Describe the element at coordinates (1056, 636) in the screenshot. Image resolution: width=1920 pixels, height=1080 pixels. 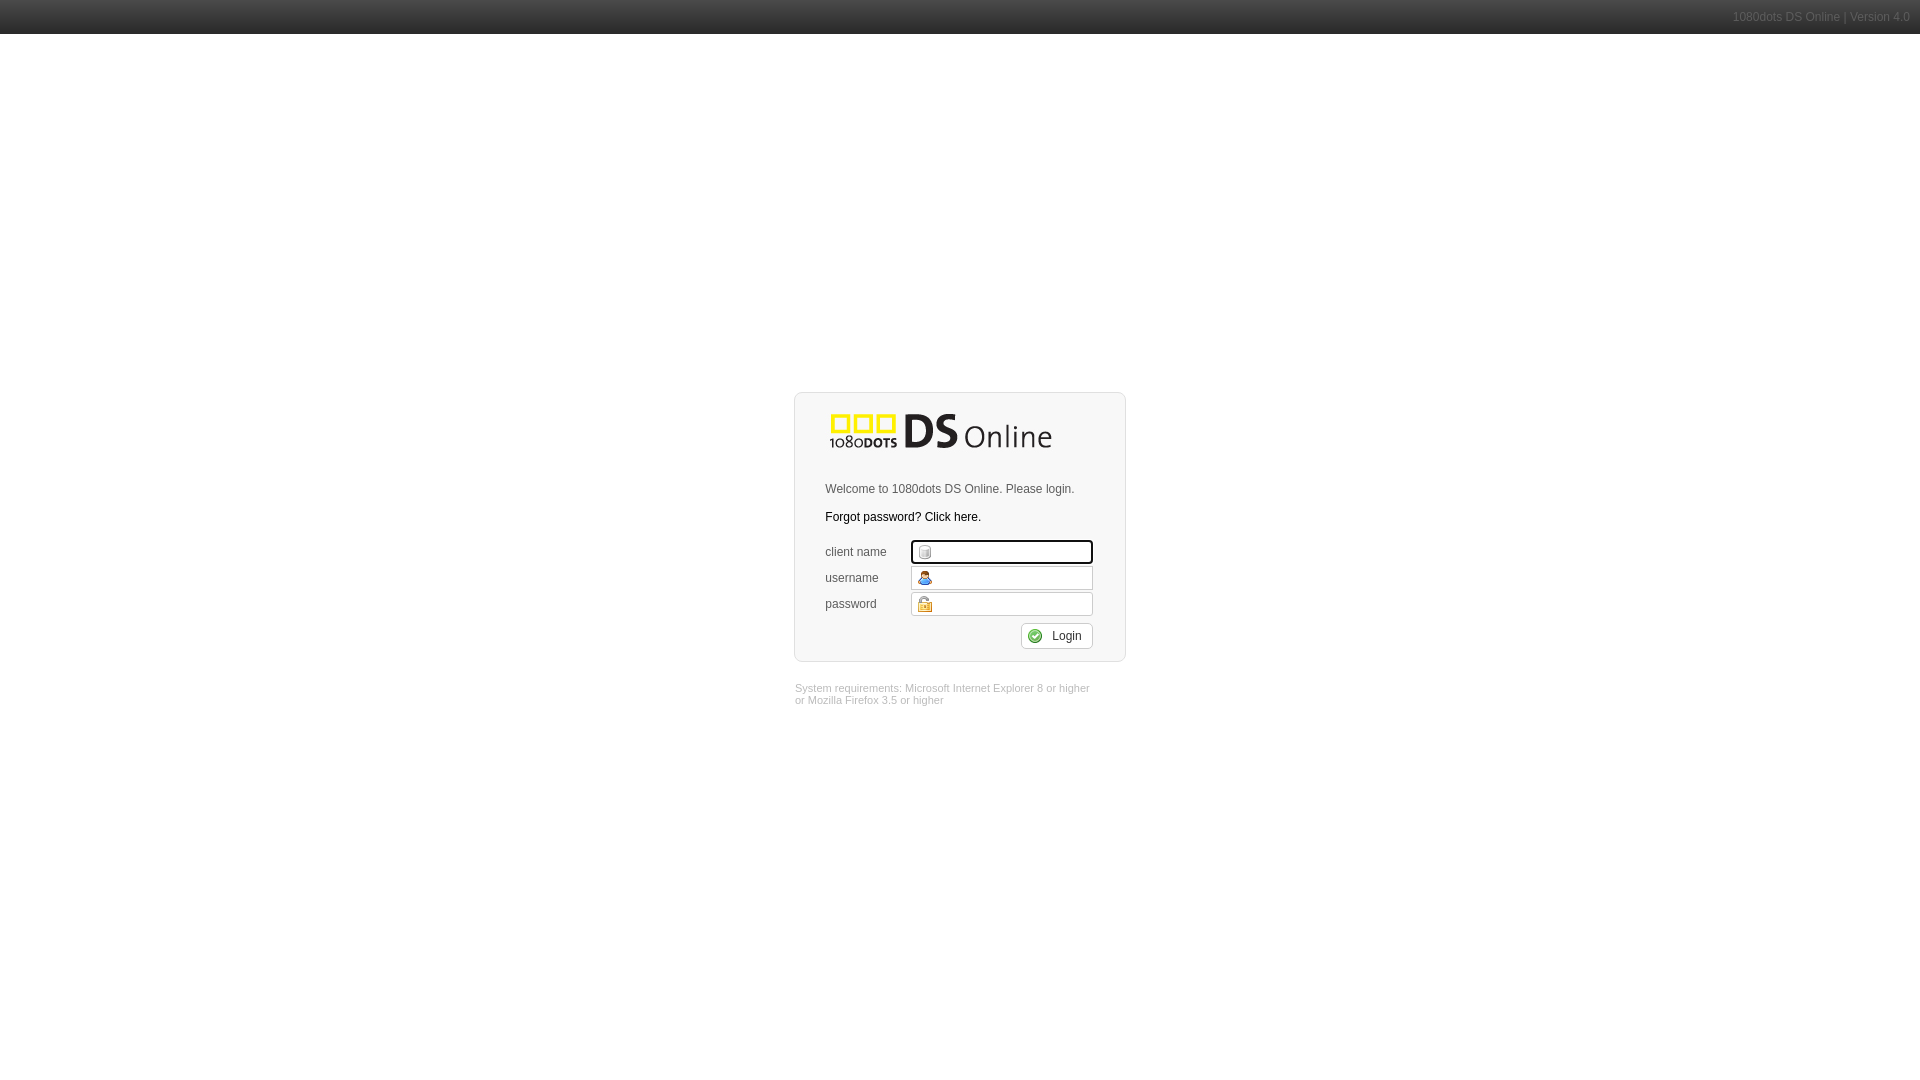
I see `Login` at that location.